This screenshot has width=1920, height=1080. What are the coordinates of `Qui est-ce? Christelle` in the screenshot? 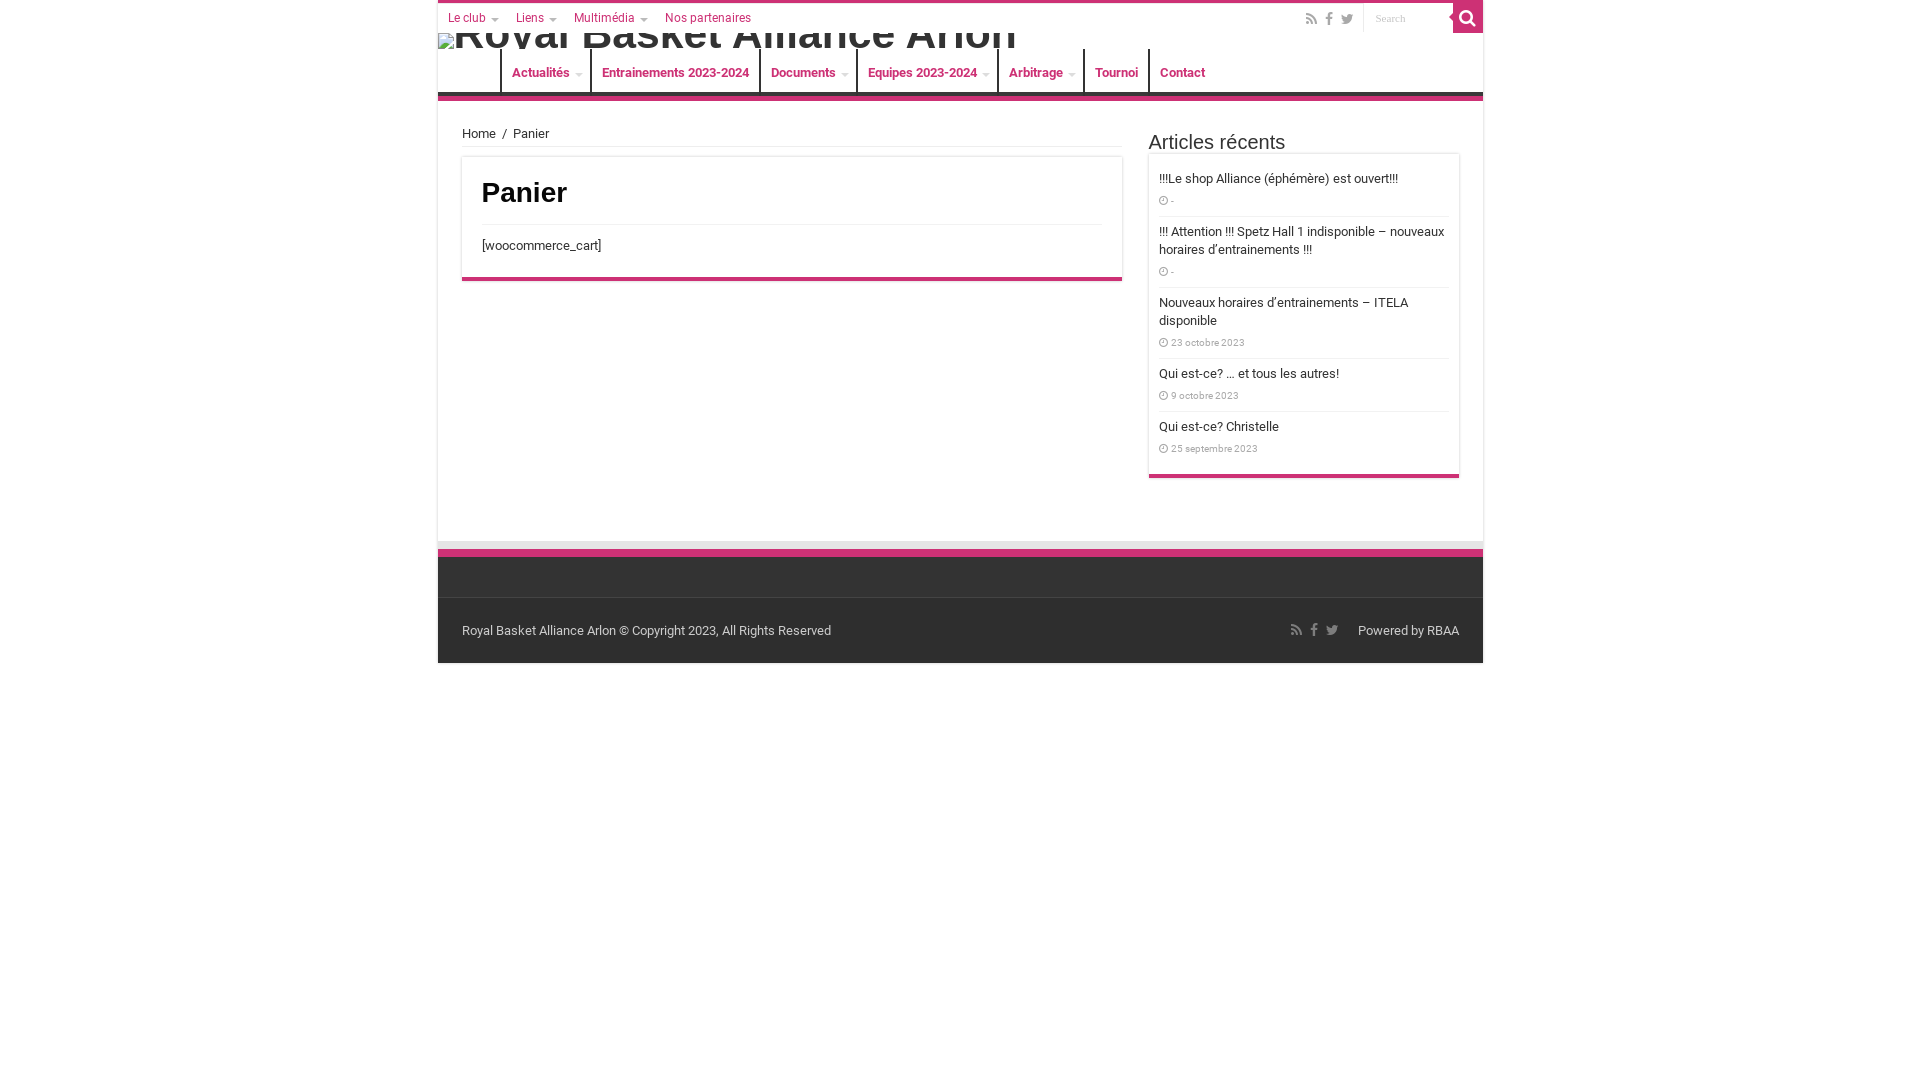 It's located at (1218, 426).